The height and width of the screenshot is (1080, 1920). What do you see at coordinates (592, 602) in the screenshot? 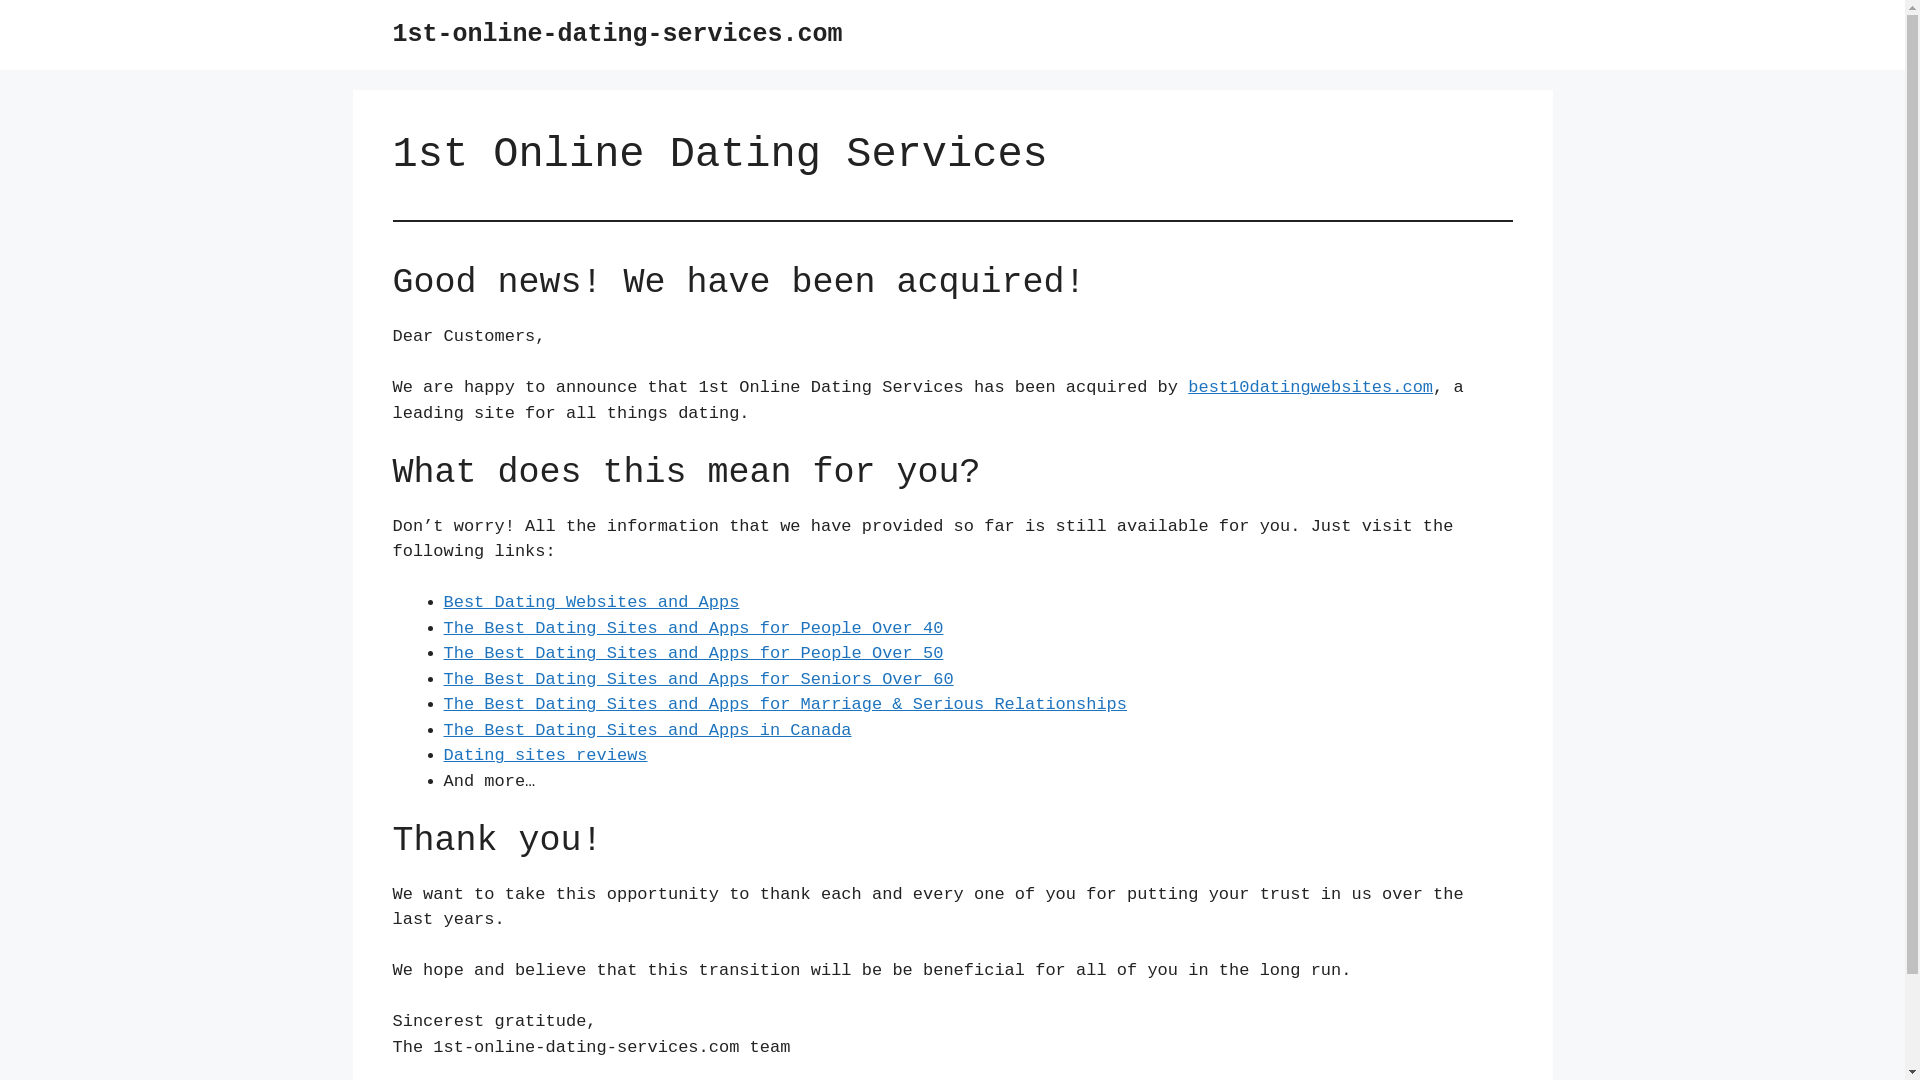
I see `Best Dating Websites and Apps` at bounding box center [592, 602].